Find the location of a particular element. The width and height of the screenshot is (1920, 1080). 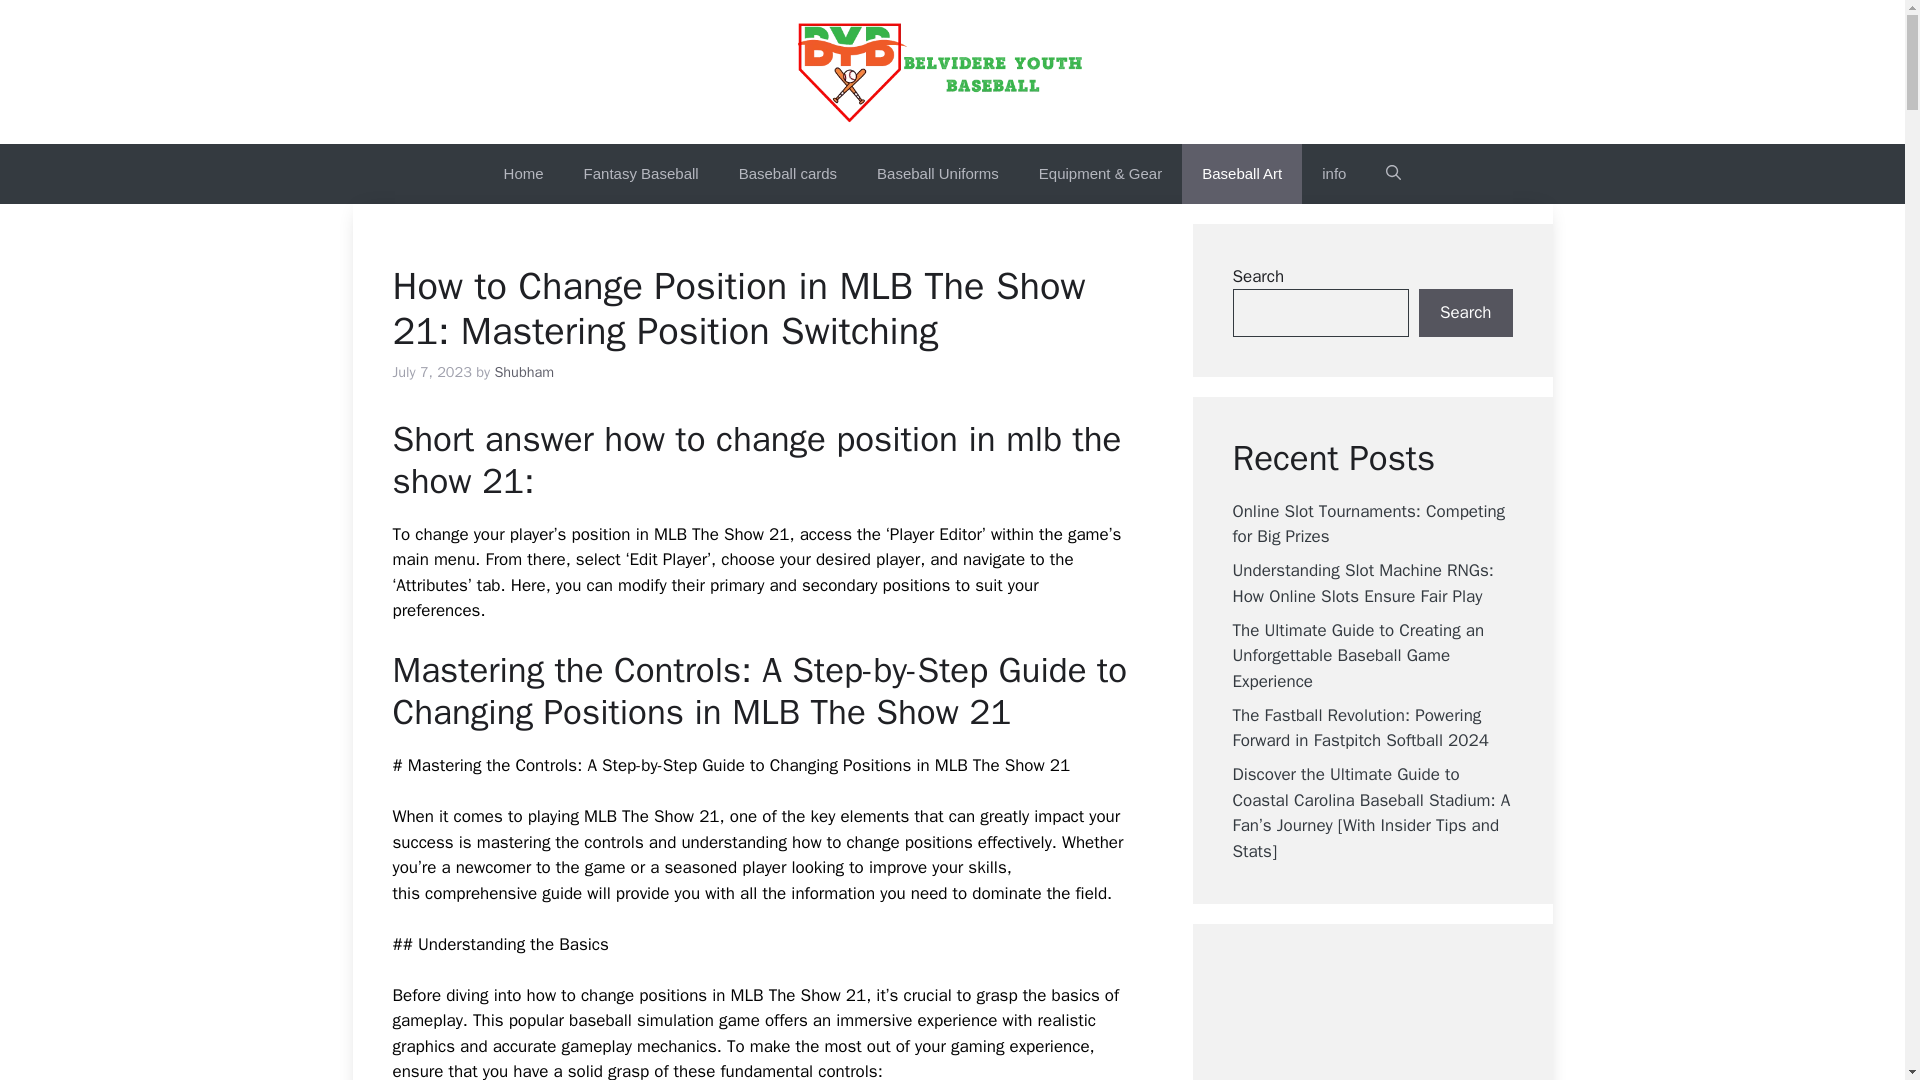

Shubham is located at coordinates (524, 372).